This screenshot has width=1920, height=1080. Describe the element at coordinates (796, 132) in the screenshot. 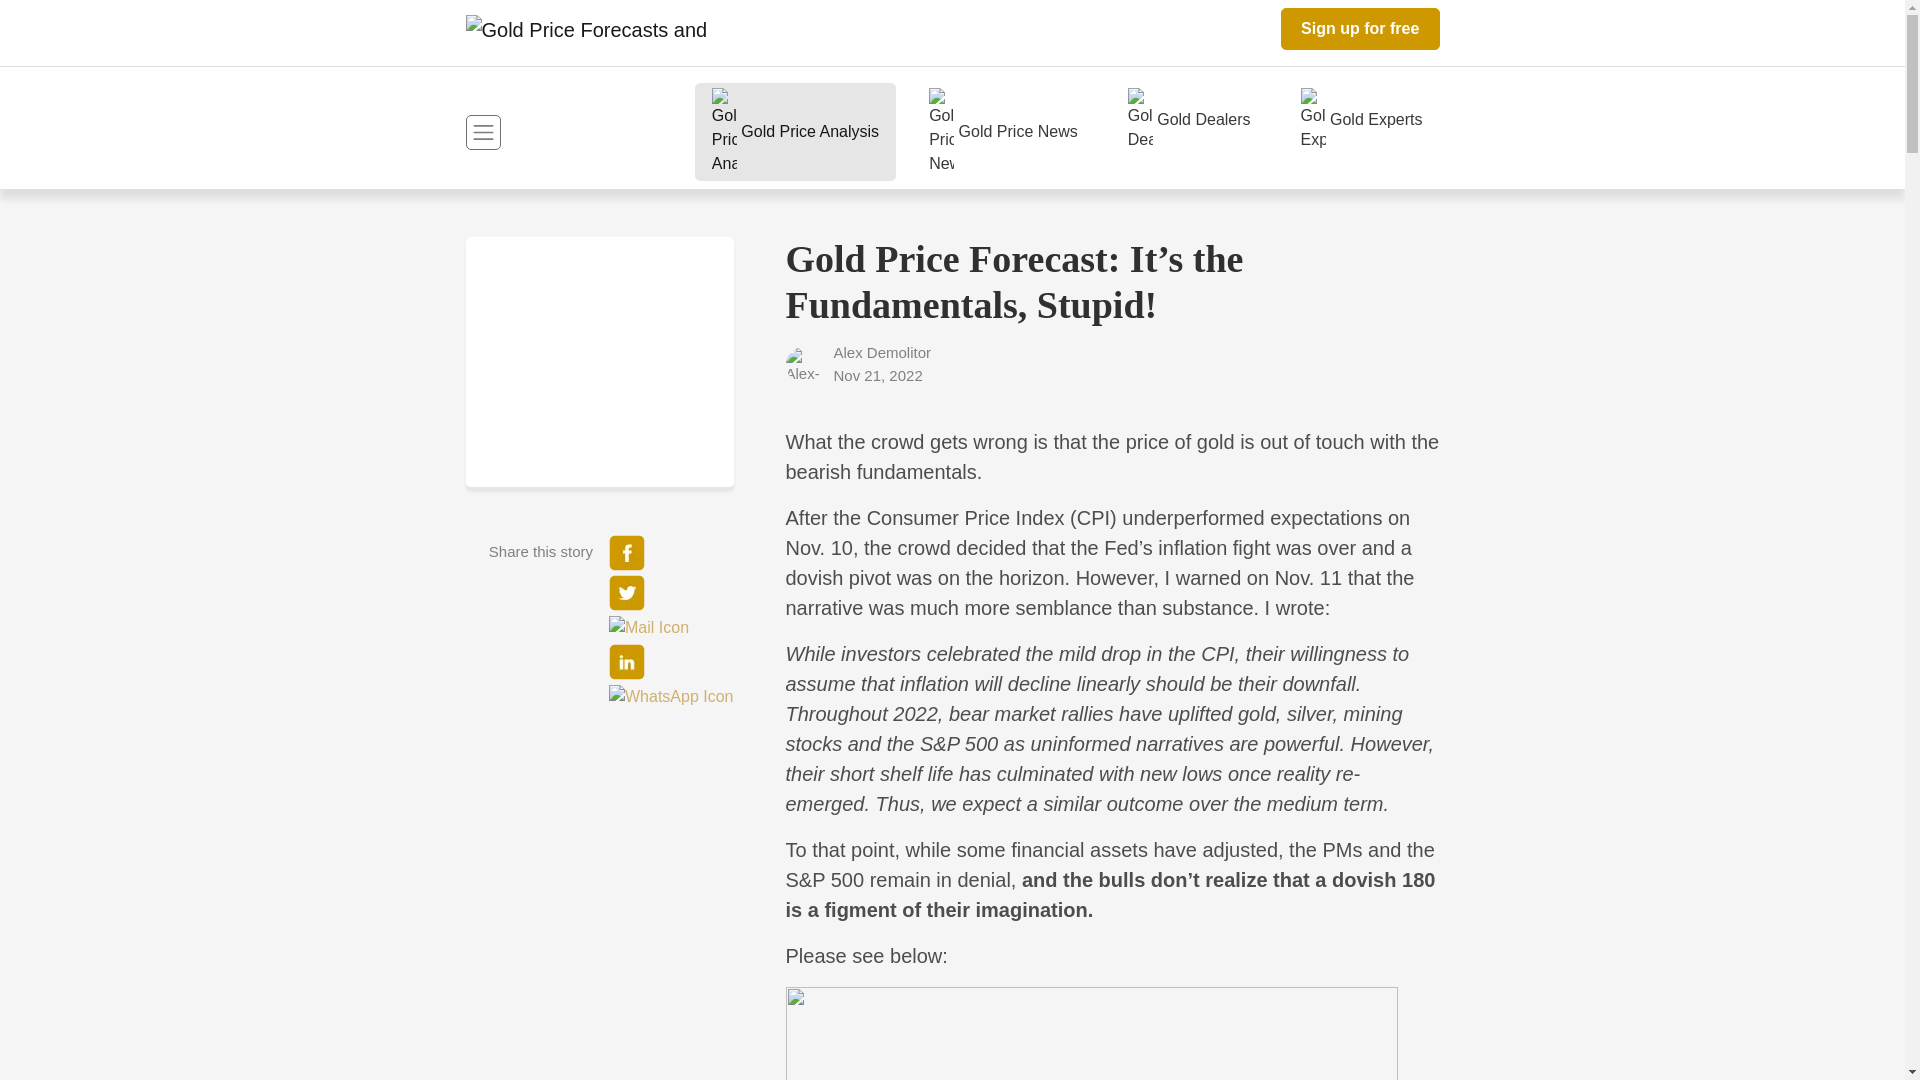

I see `Gold Price Analysis` at that location.